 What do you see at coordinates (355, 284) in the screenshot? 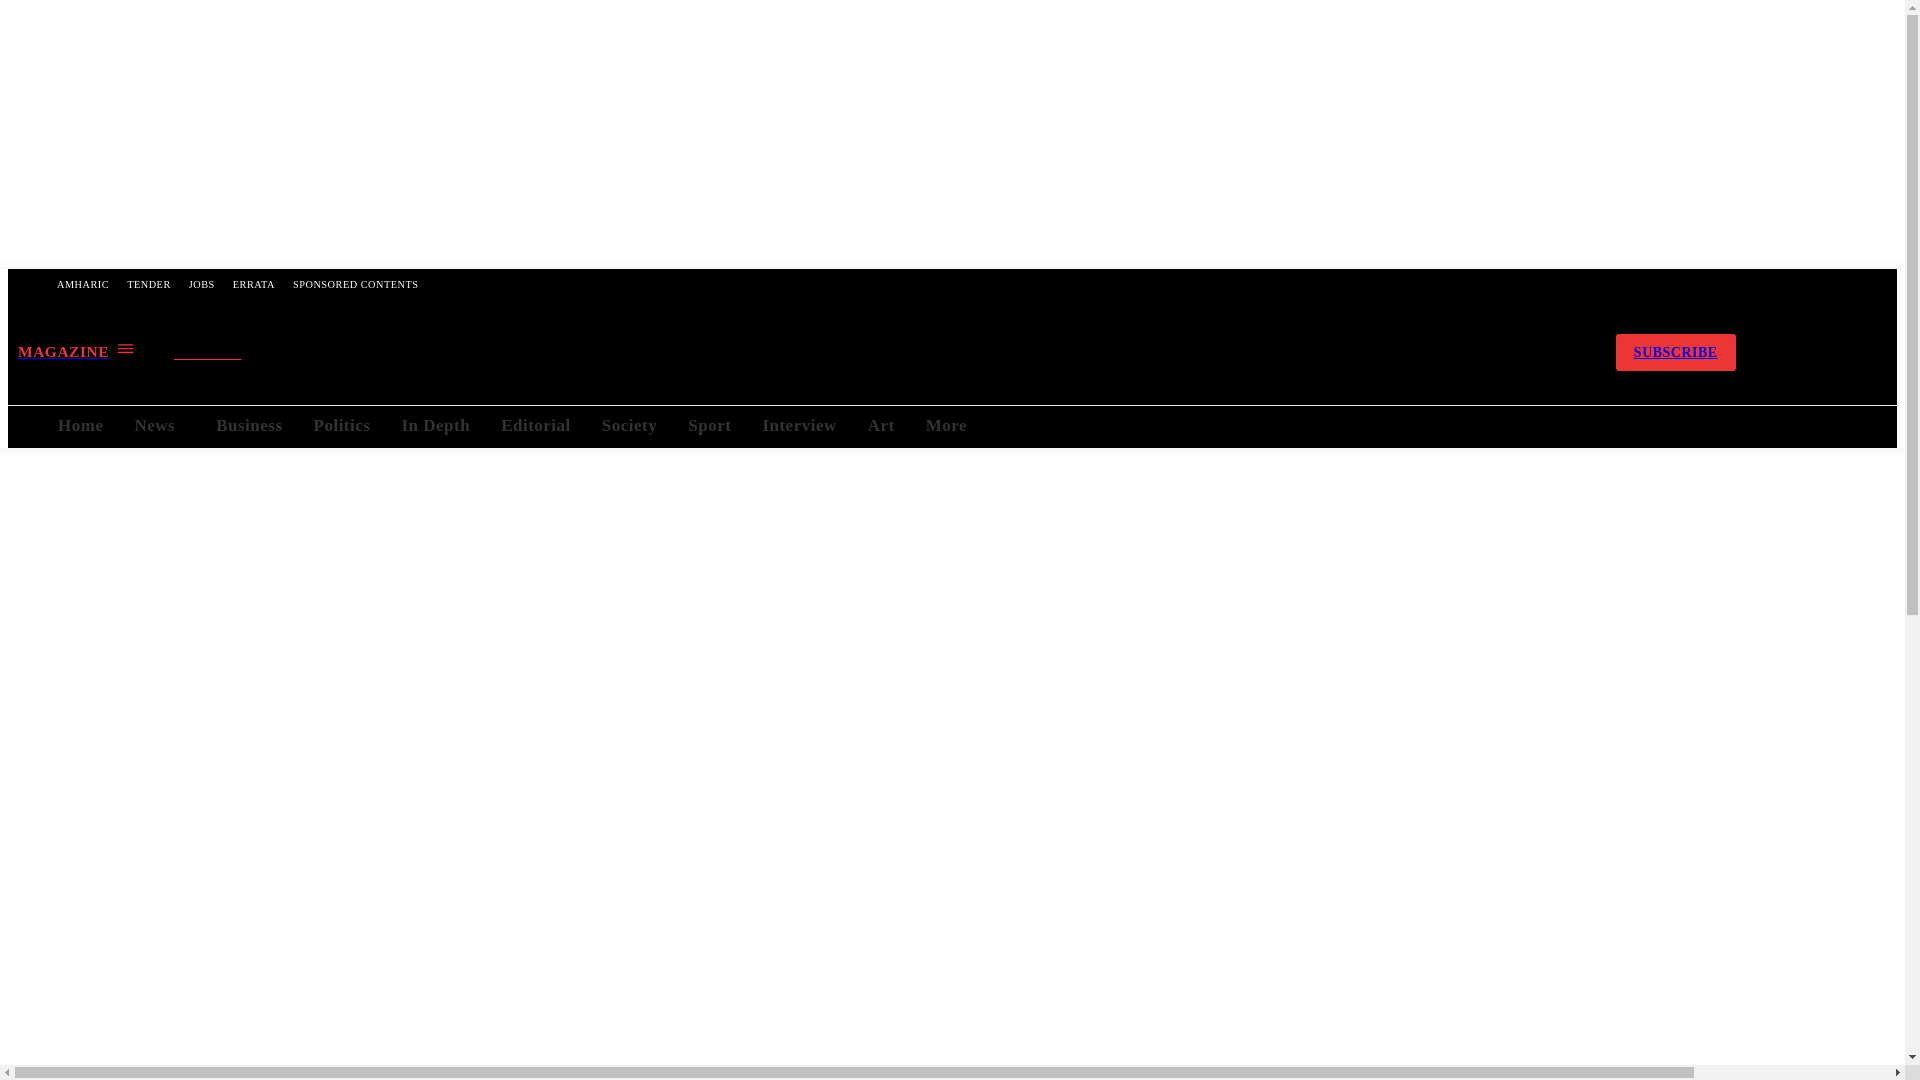
I see `SPONSORED CONTENTS` at bounding box center [355, 284].